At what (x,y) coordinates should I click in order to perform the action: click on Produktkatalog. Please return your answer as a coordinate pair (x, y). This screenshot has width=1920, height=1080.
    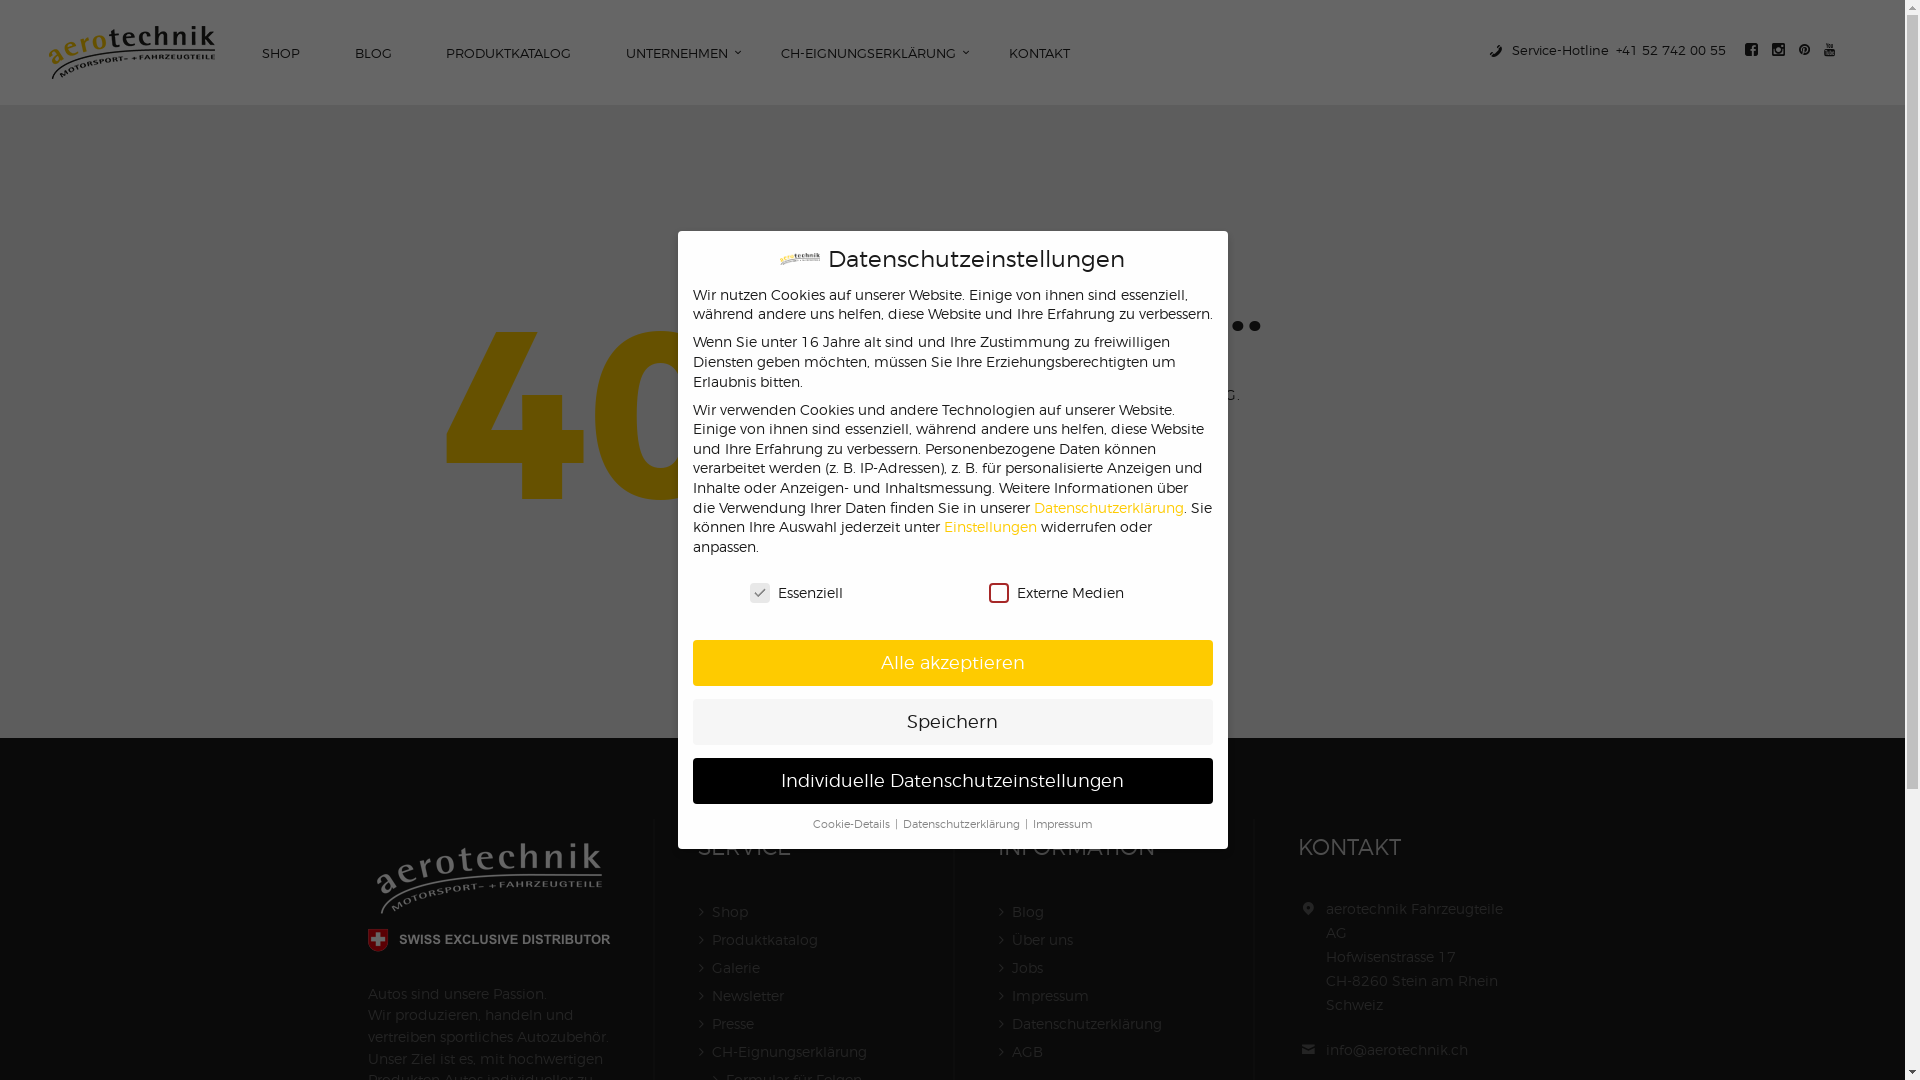
    Looking at the image, I should click on (765, 940).